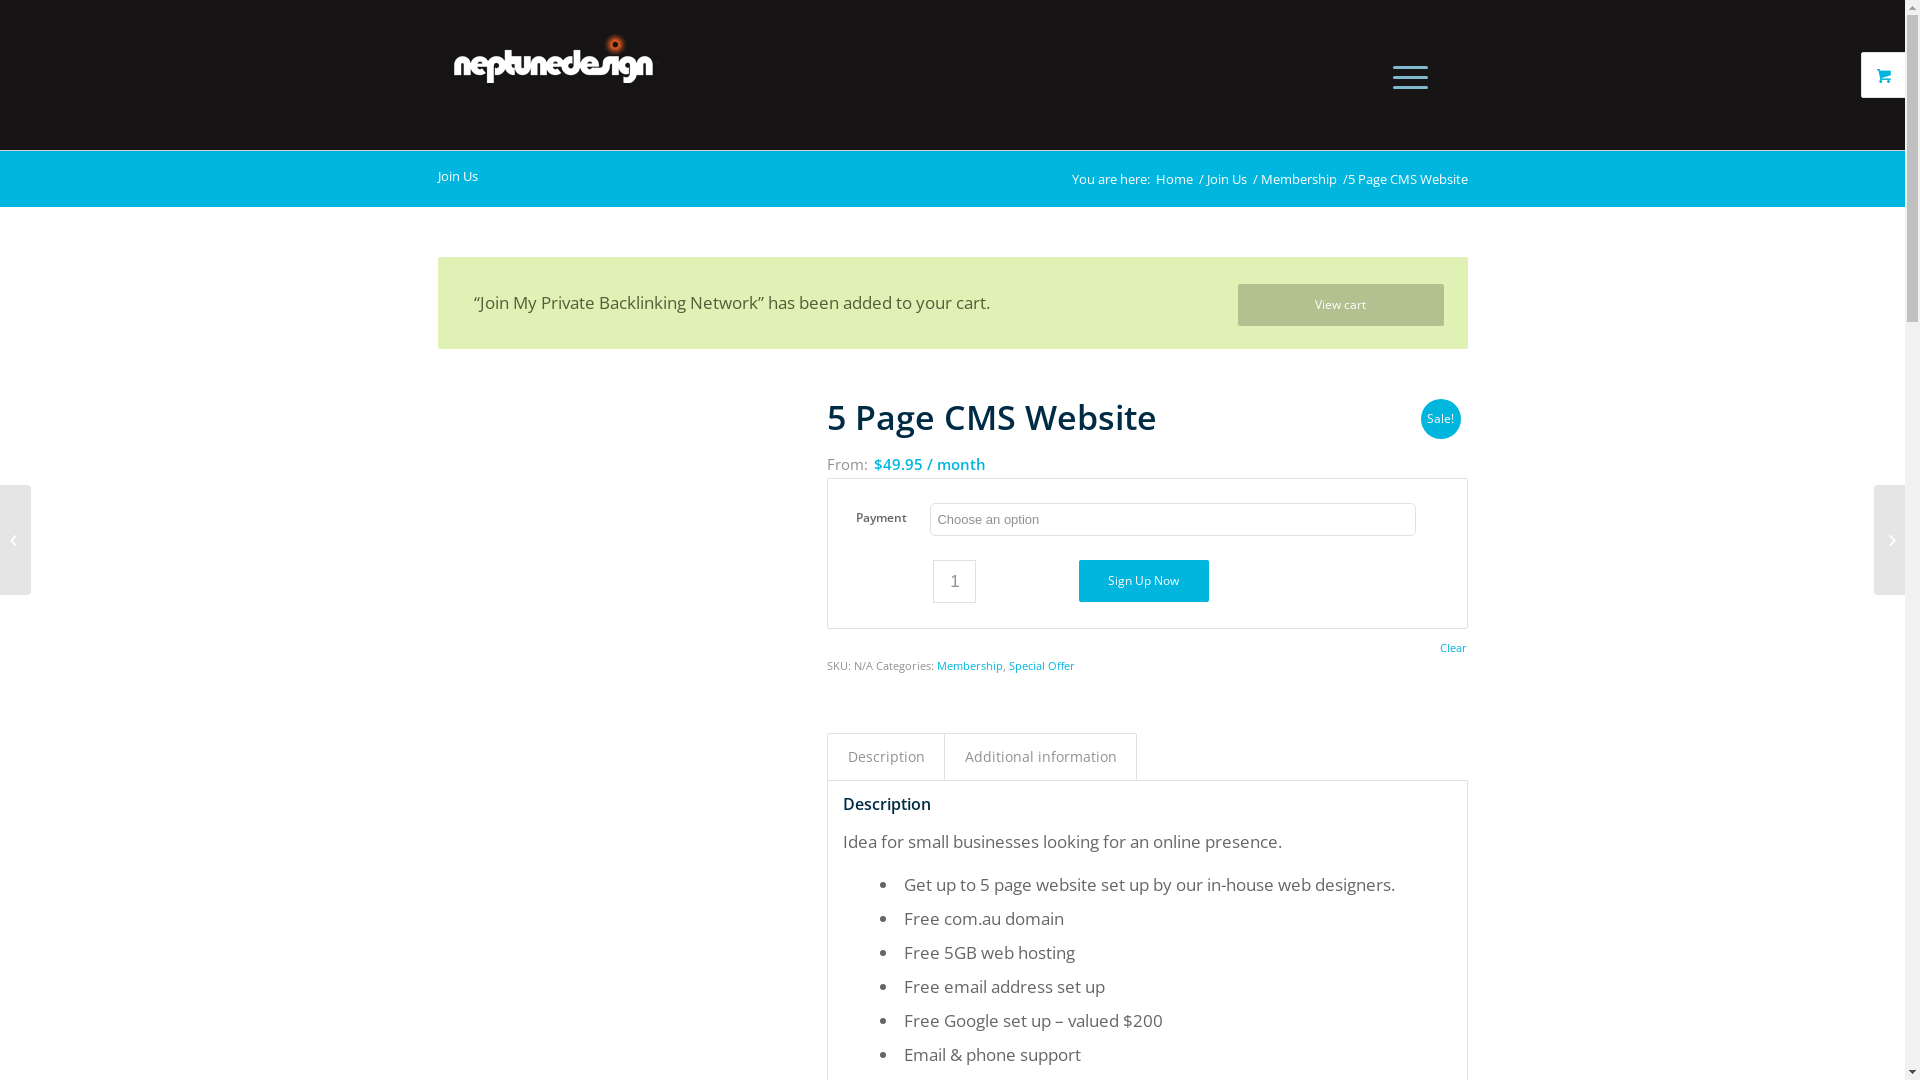 The height and width of the screenshot is (1080, 1920). I want to click on Sign Up Now, so click(1144, 581).